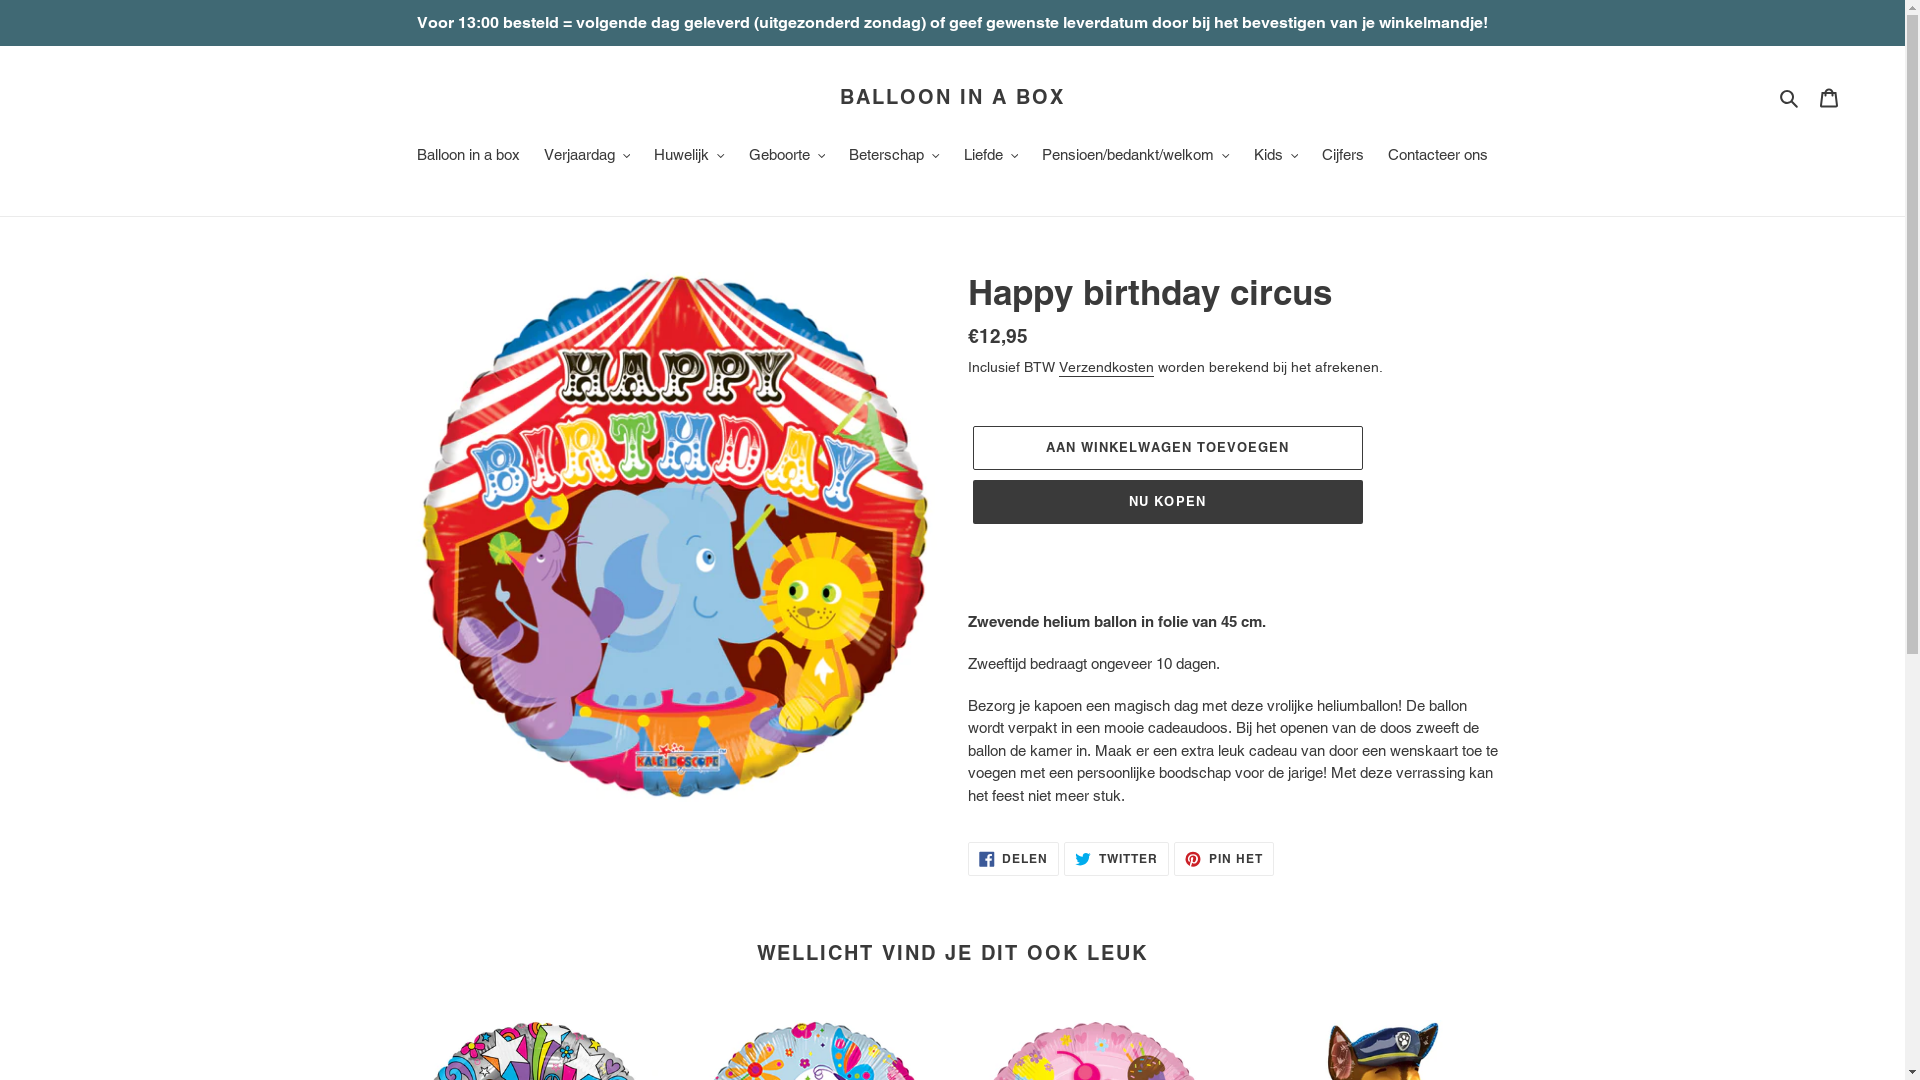 The height and width of the screenshot is (1080, 1920). Describe the element at coordinates (588, 157) in the screenshot. I see `Verjaardag` at that location.